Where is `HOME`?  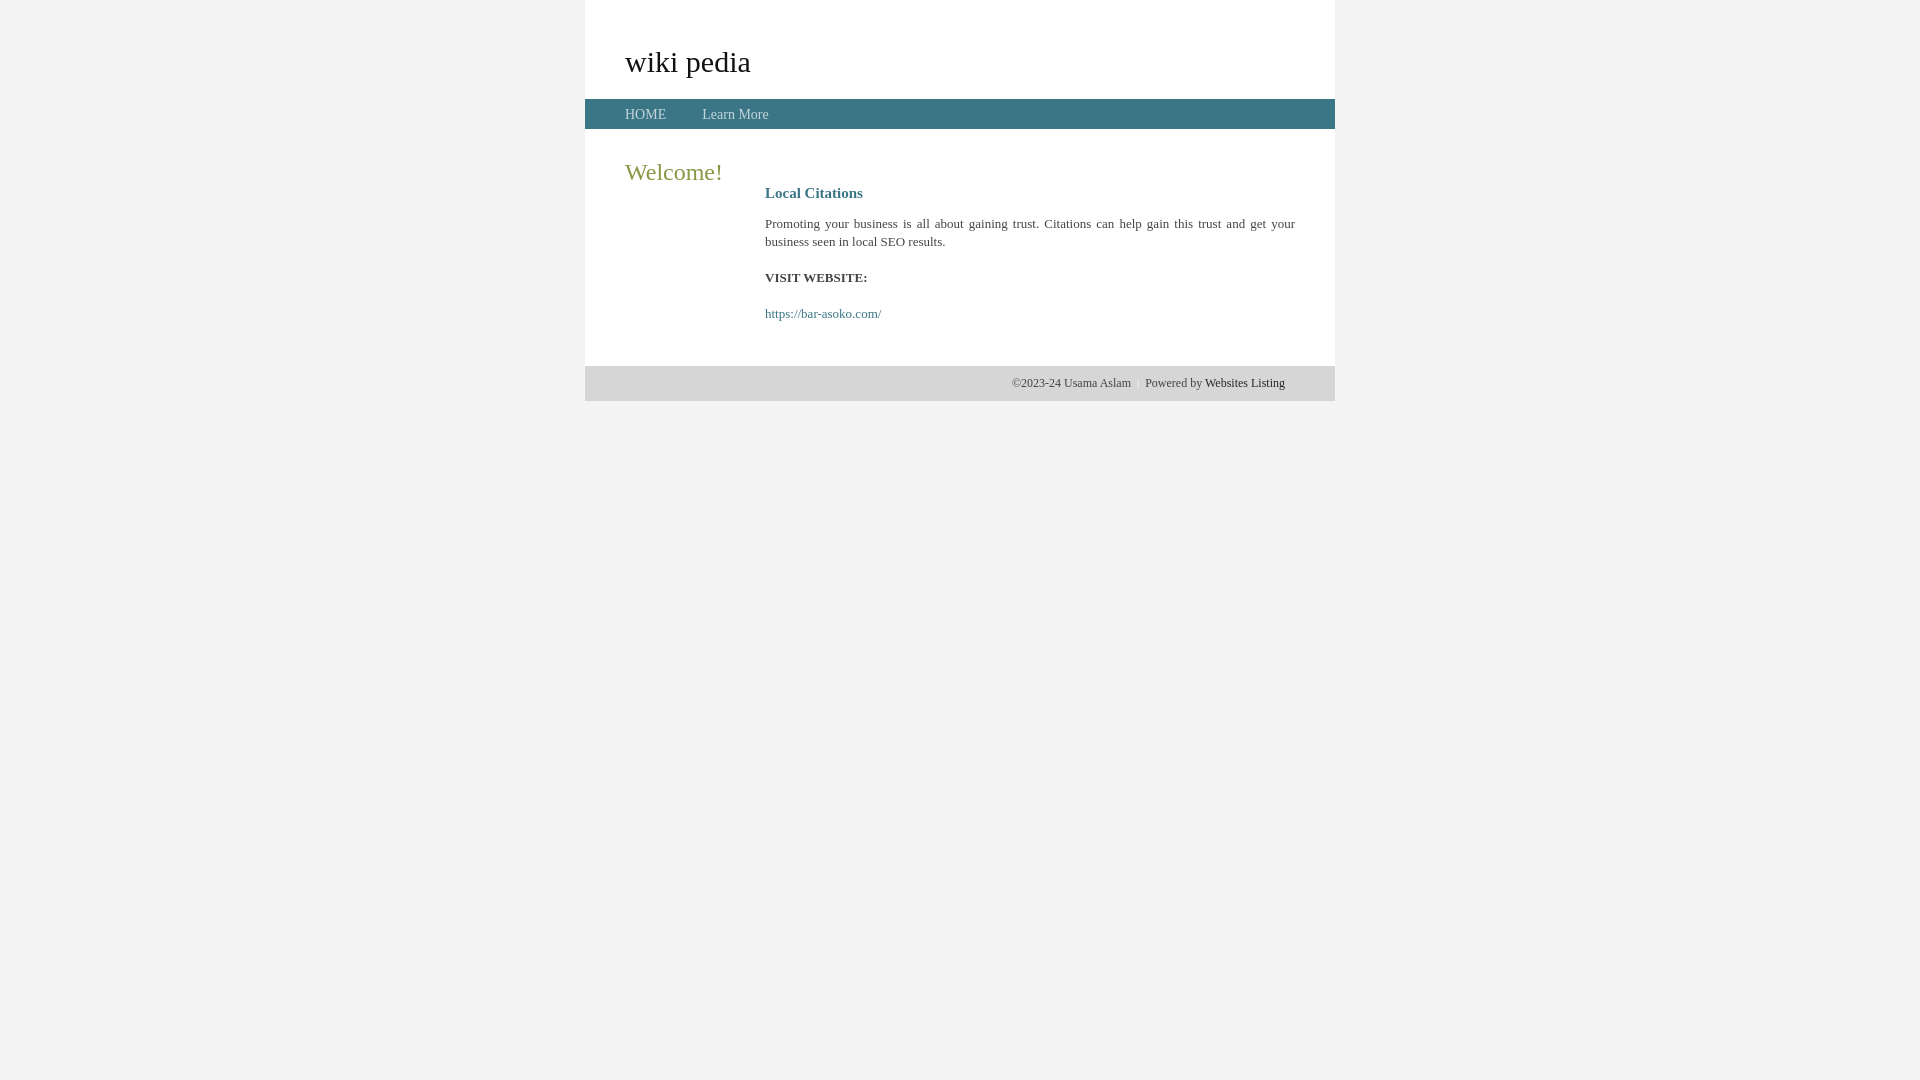 HOME is located at coordinates (646, 114).